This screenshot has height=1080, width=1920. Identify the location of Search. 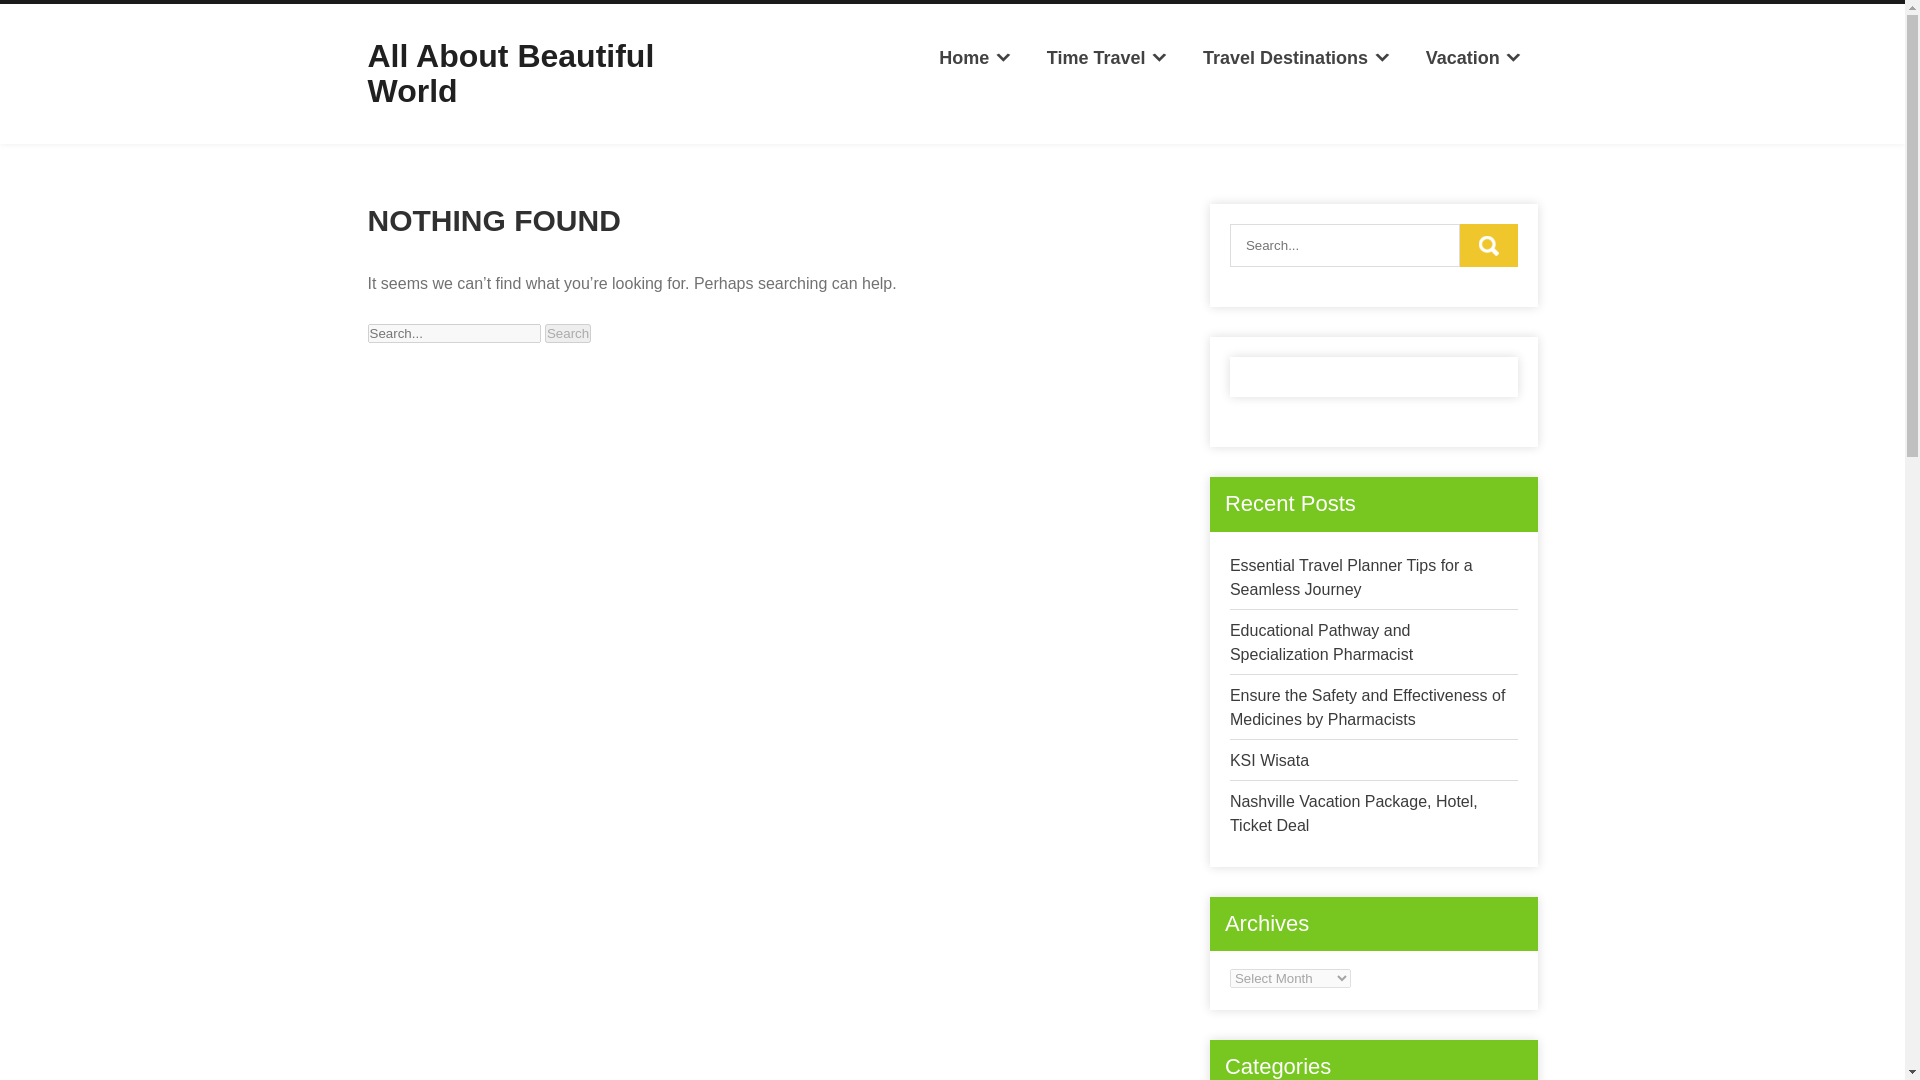
(1488, 244).